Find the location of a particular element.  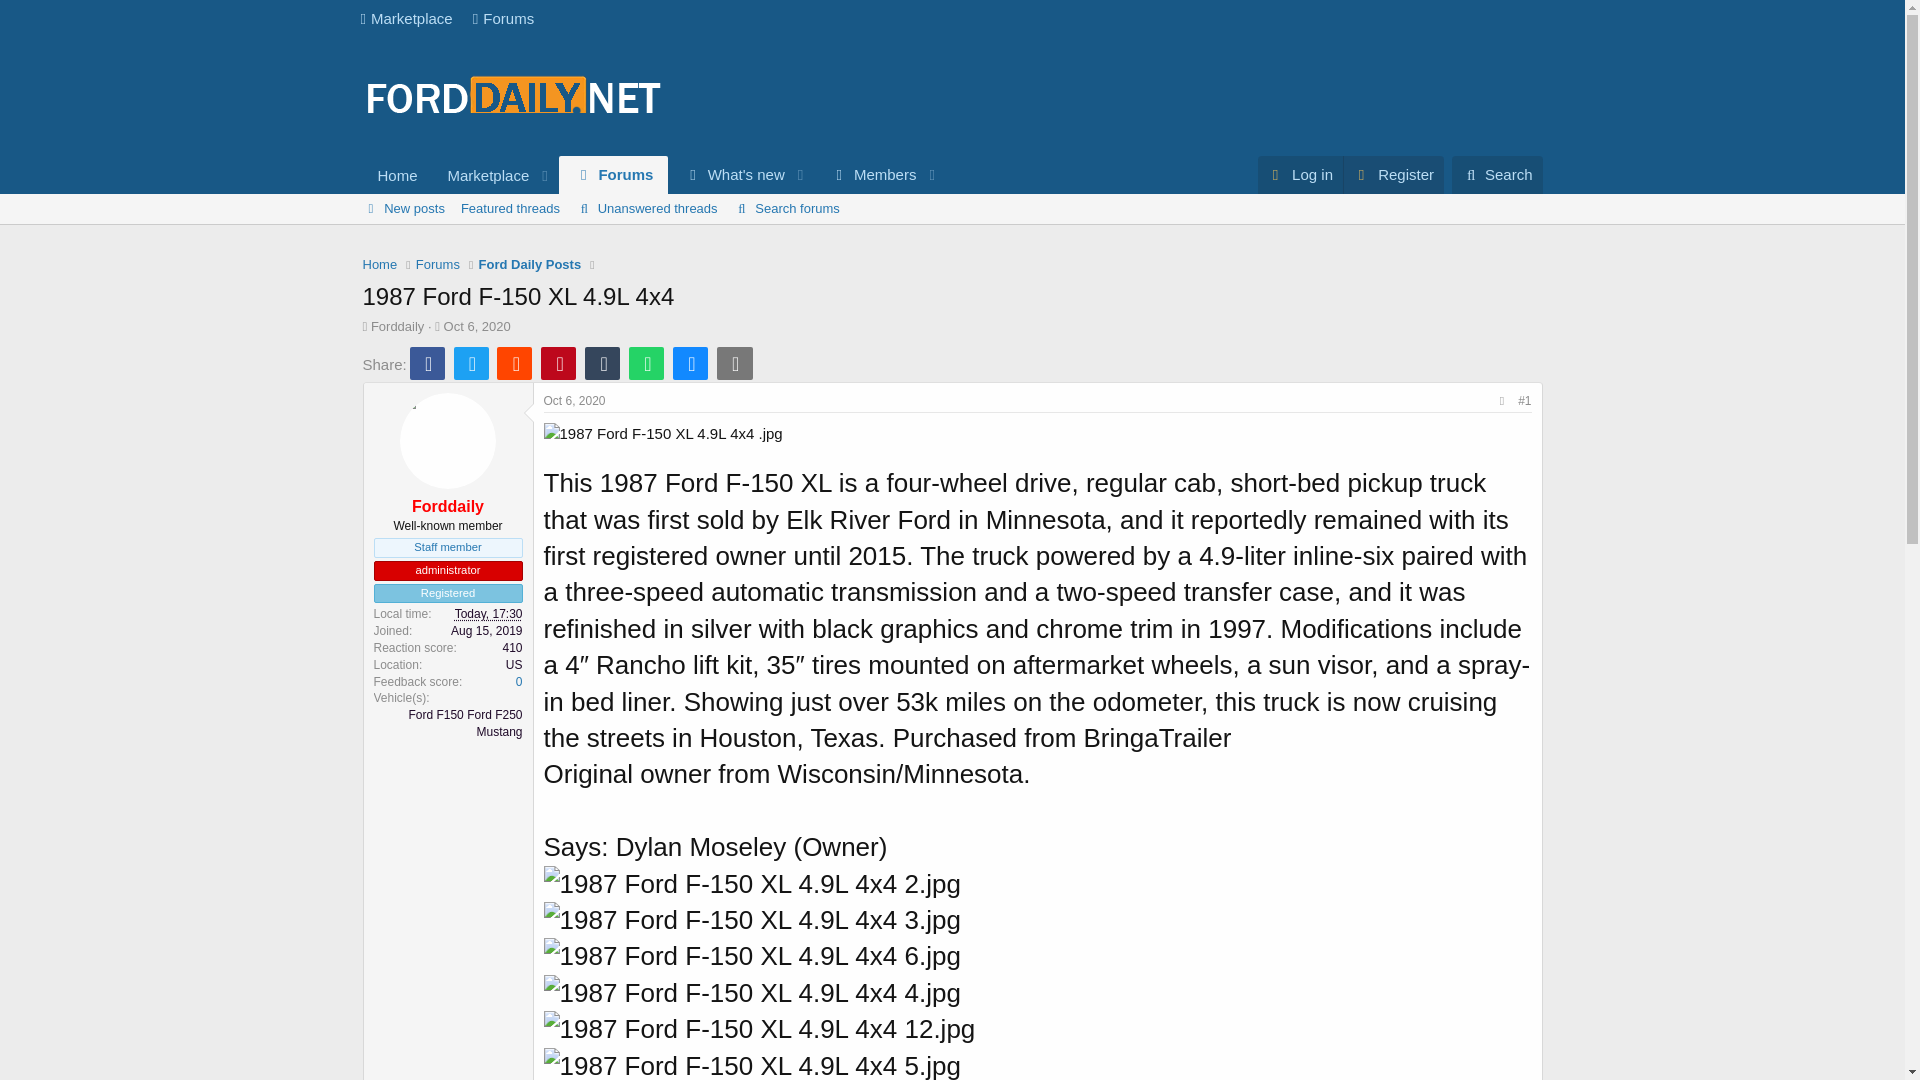

1987 Ford F-150 XL 4.9L 4x4  2.jpg is located at coordinates (759, 1028).